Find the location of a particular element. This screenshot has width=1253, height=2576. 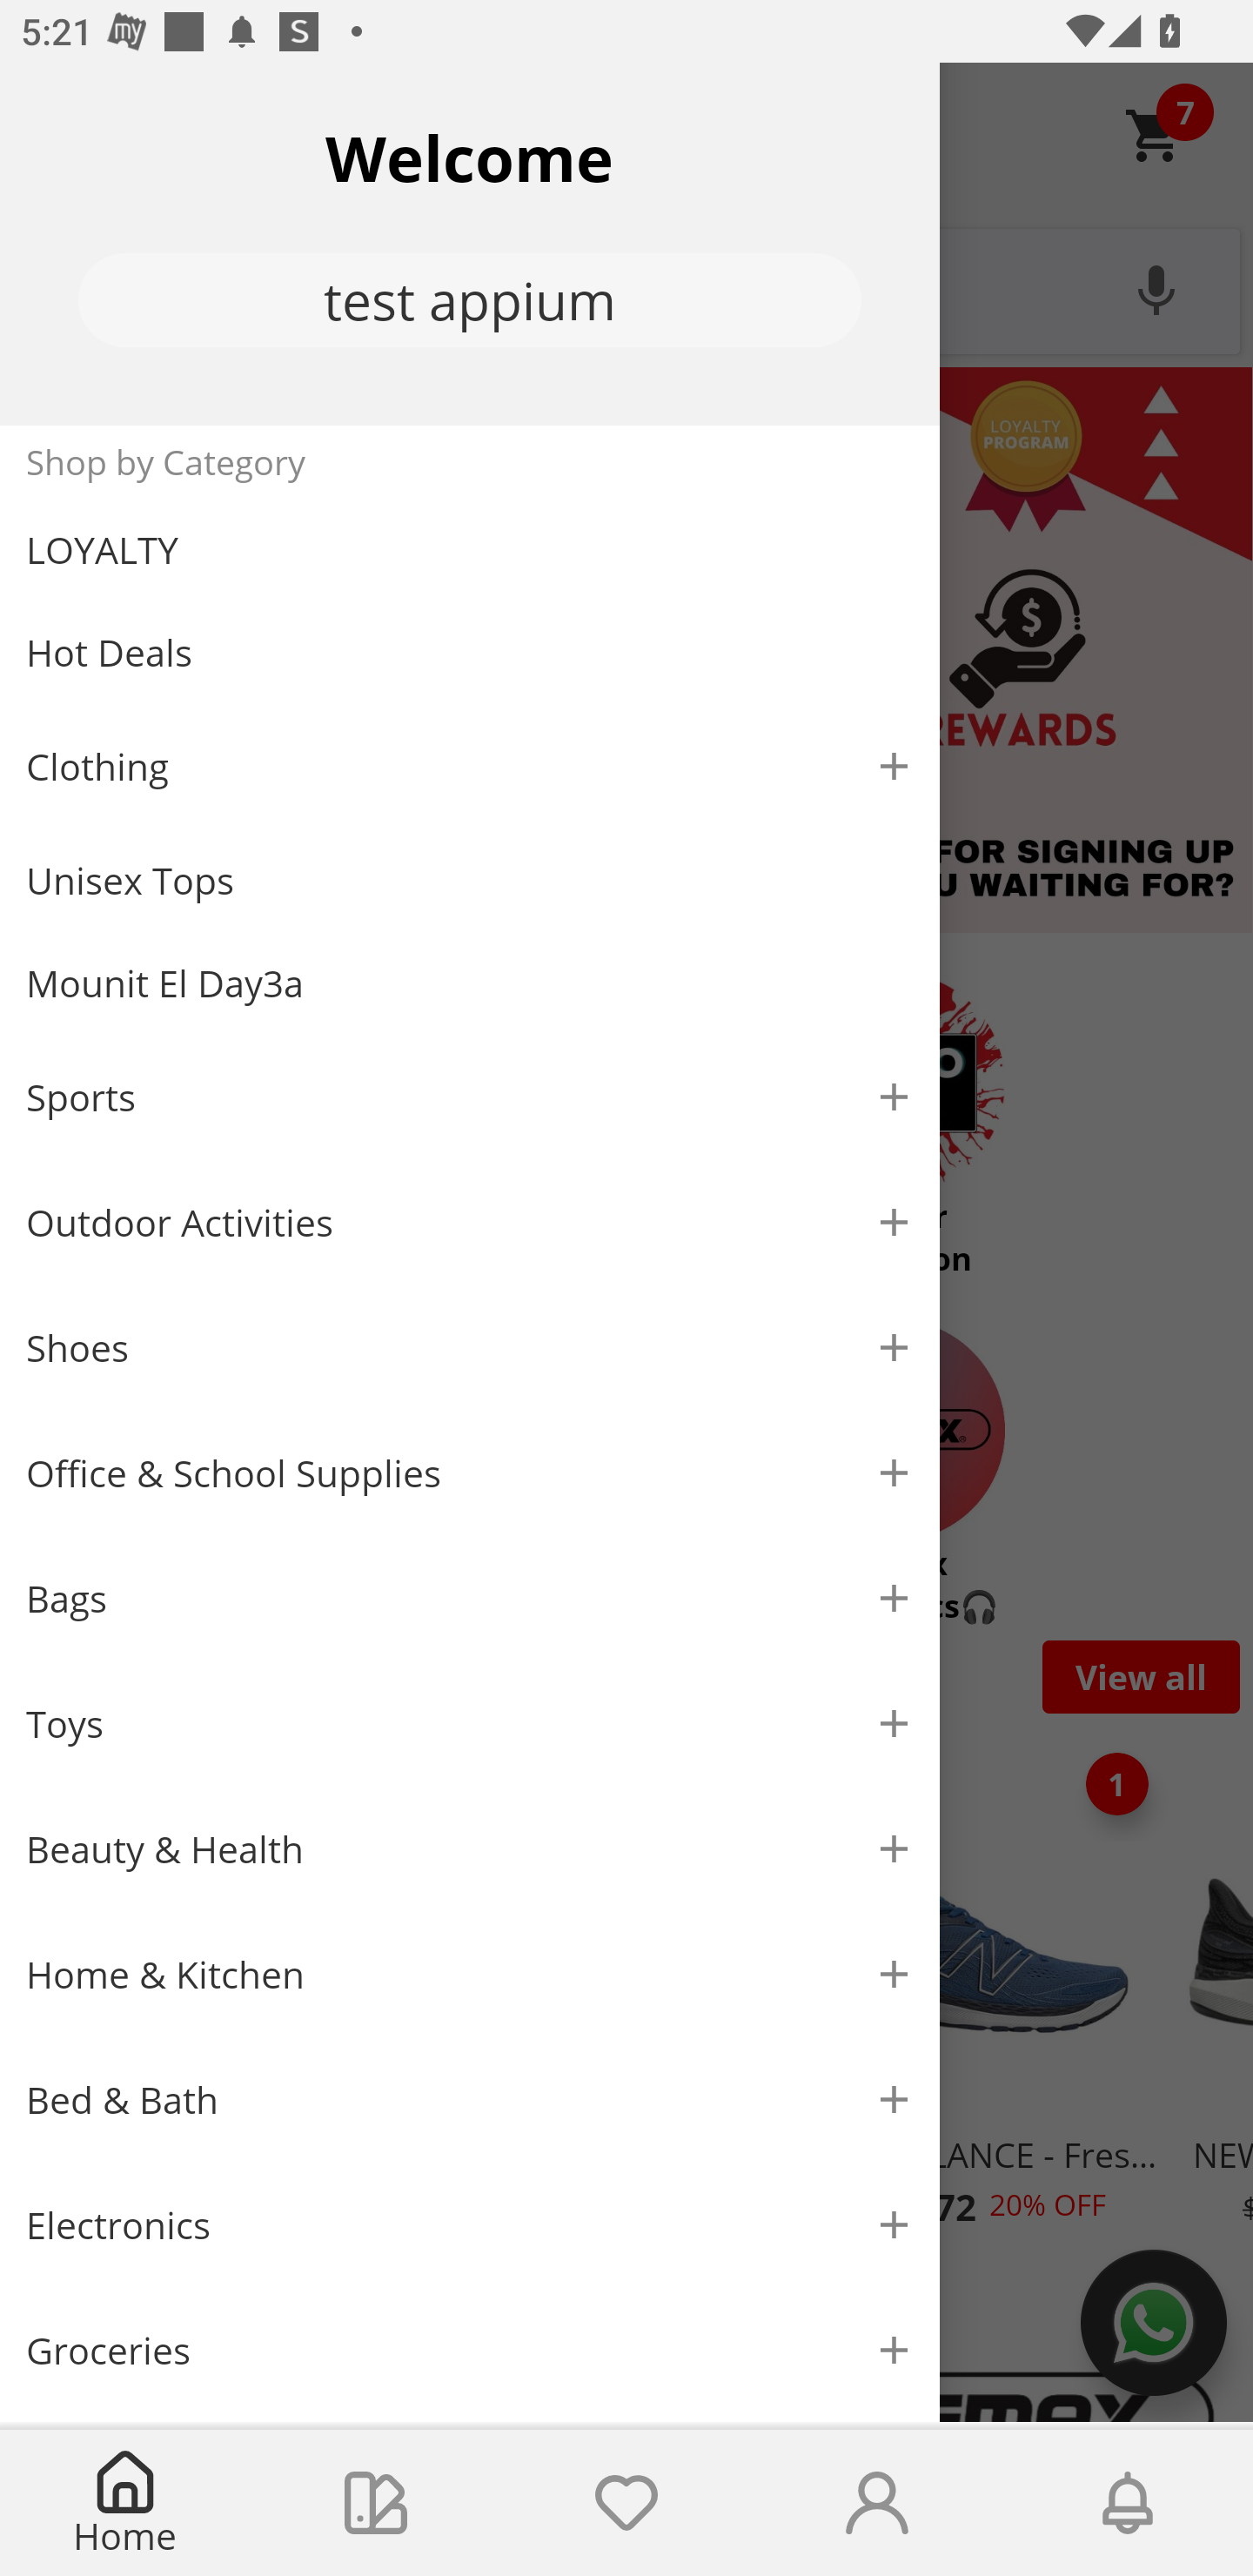

Toys is located at coordinates (470, 1725).